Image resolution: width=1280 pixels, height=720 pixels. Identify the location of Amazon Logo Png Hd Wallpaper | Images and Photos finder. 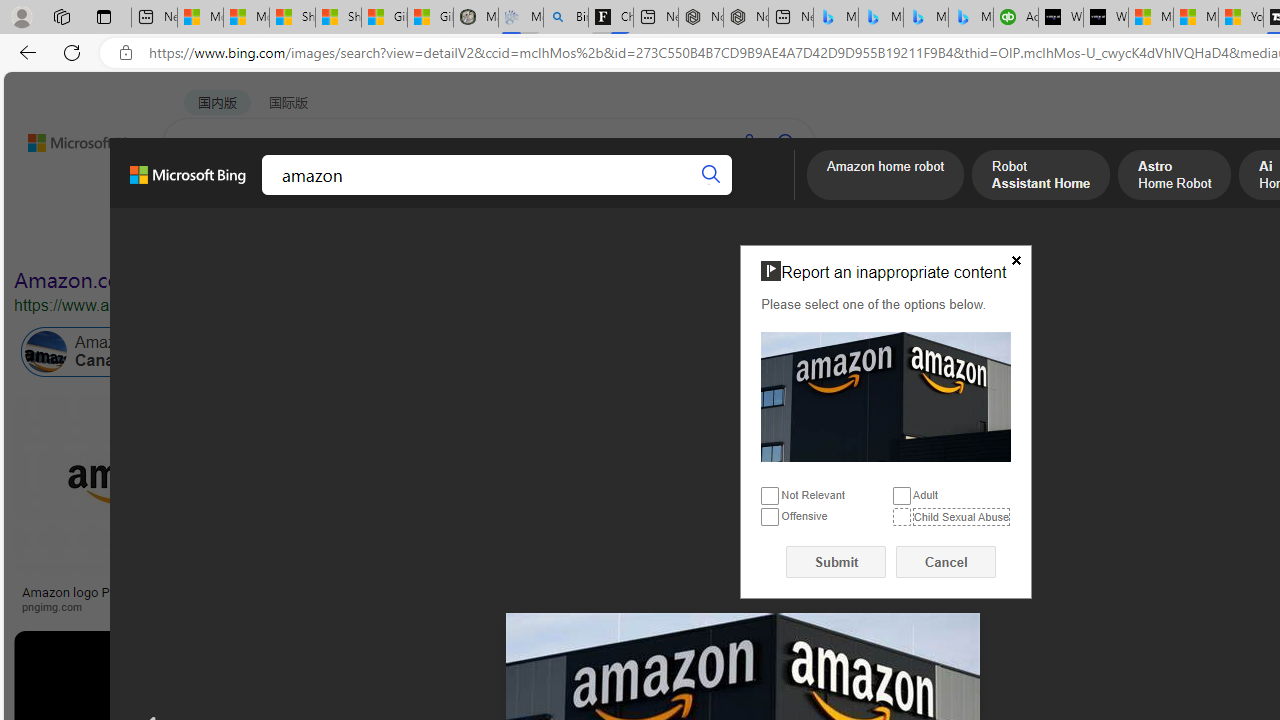
(982, 598).